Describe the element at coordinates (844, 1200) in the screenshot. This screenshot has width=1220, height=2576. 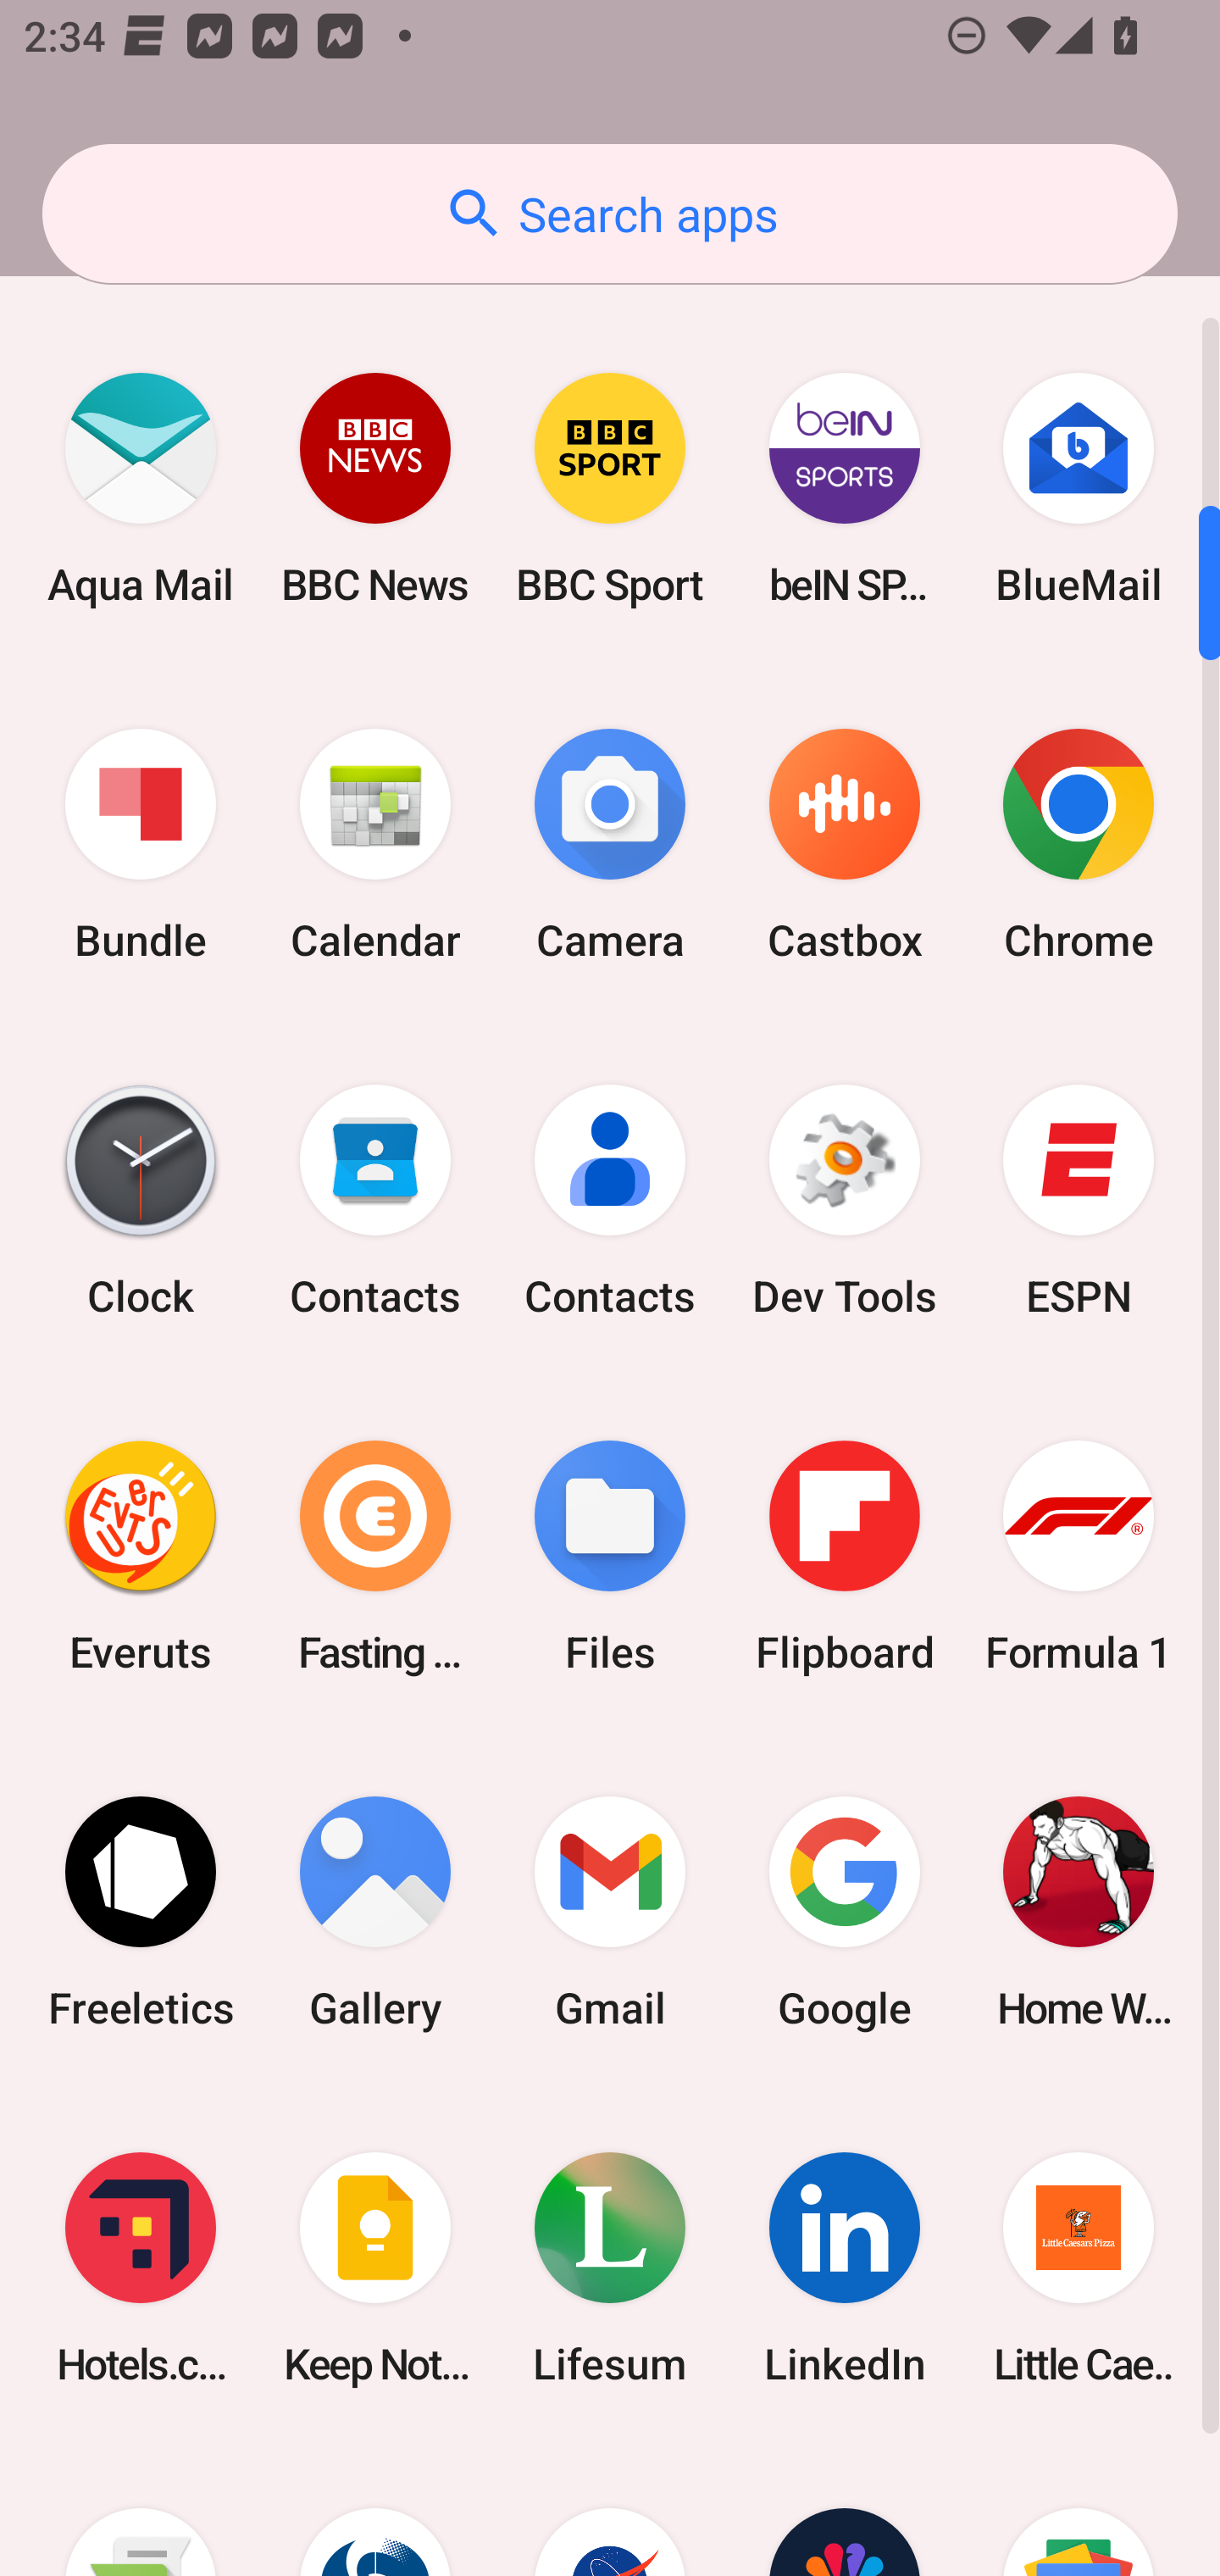
I see `Dev Tools` at that location.